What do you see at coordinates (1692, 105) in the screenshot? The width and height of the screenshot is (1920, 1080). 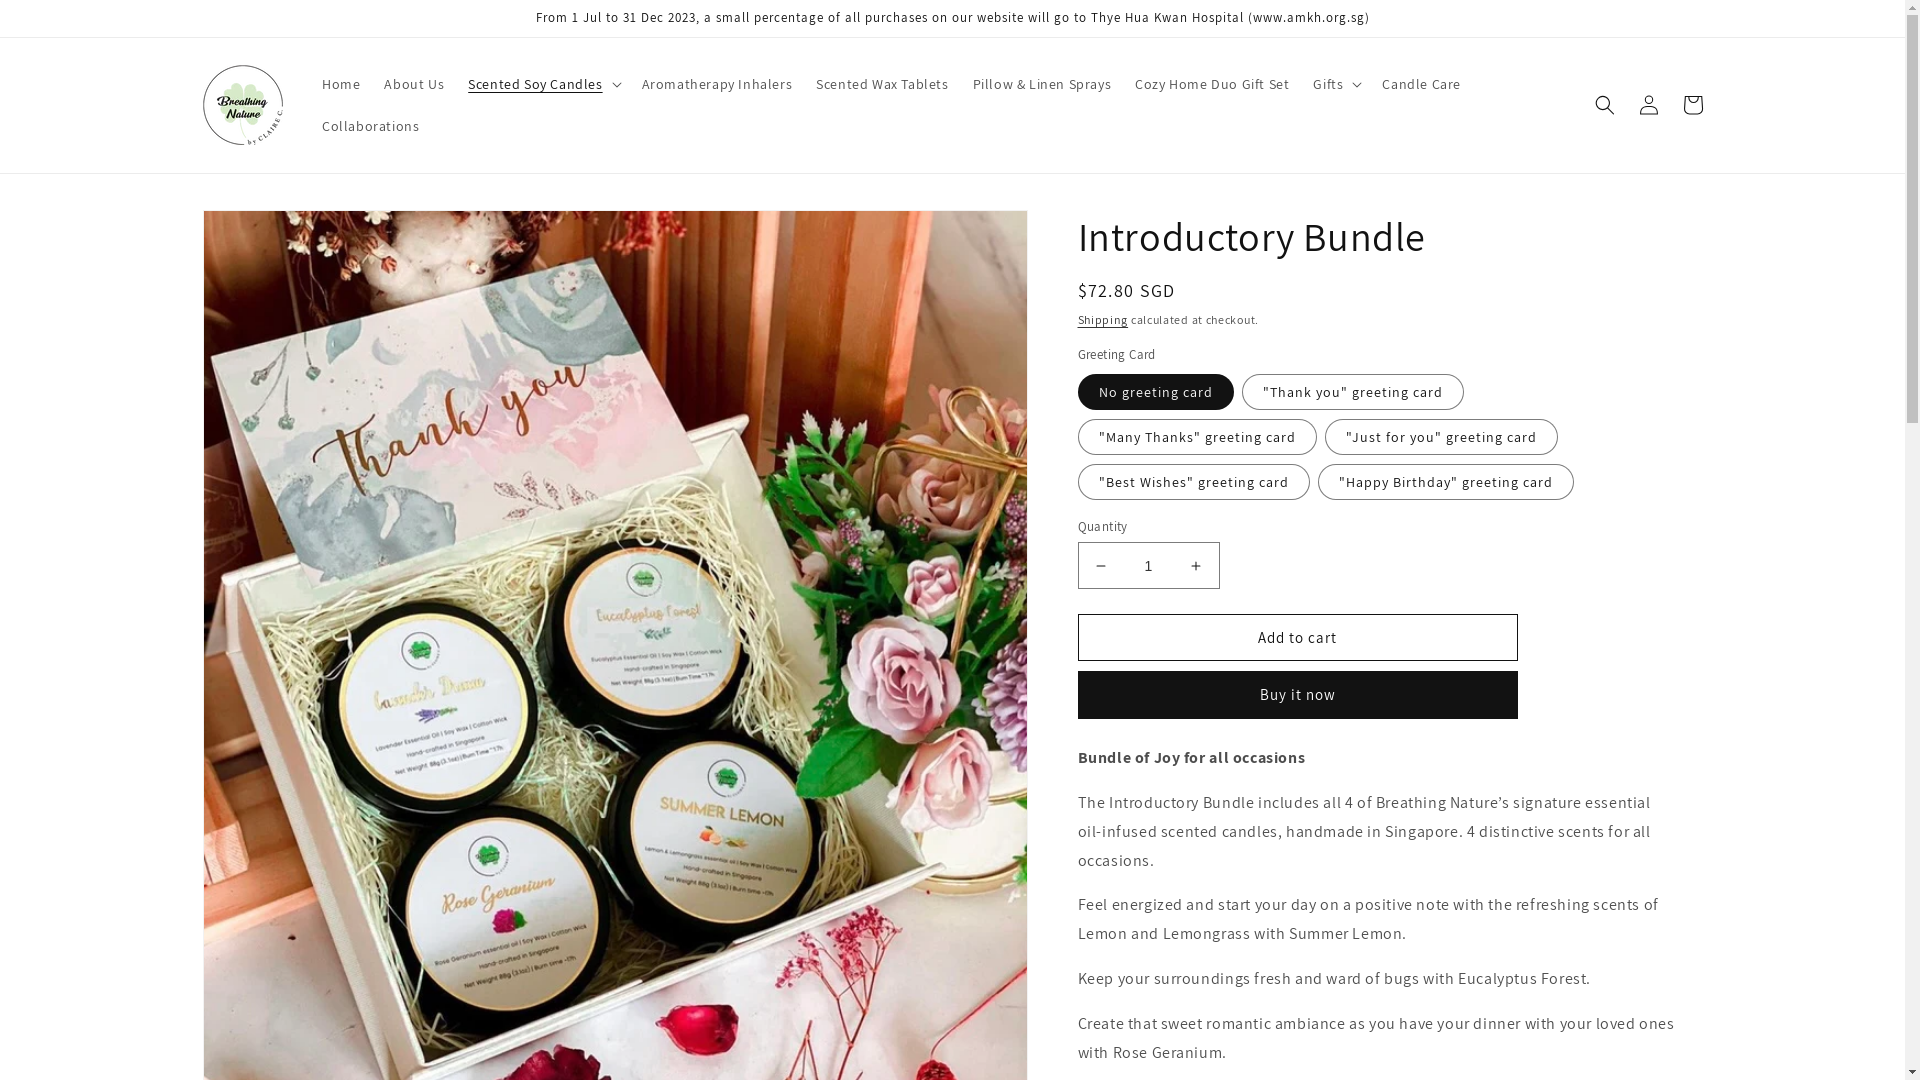 I see `Cart` at bounding box center [1692, 105].